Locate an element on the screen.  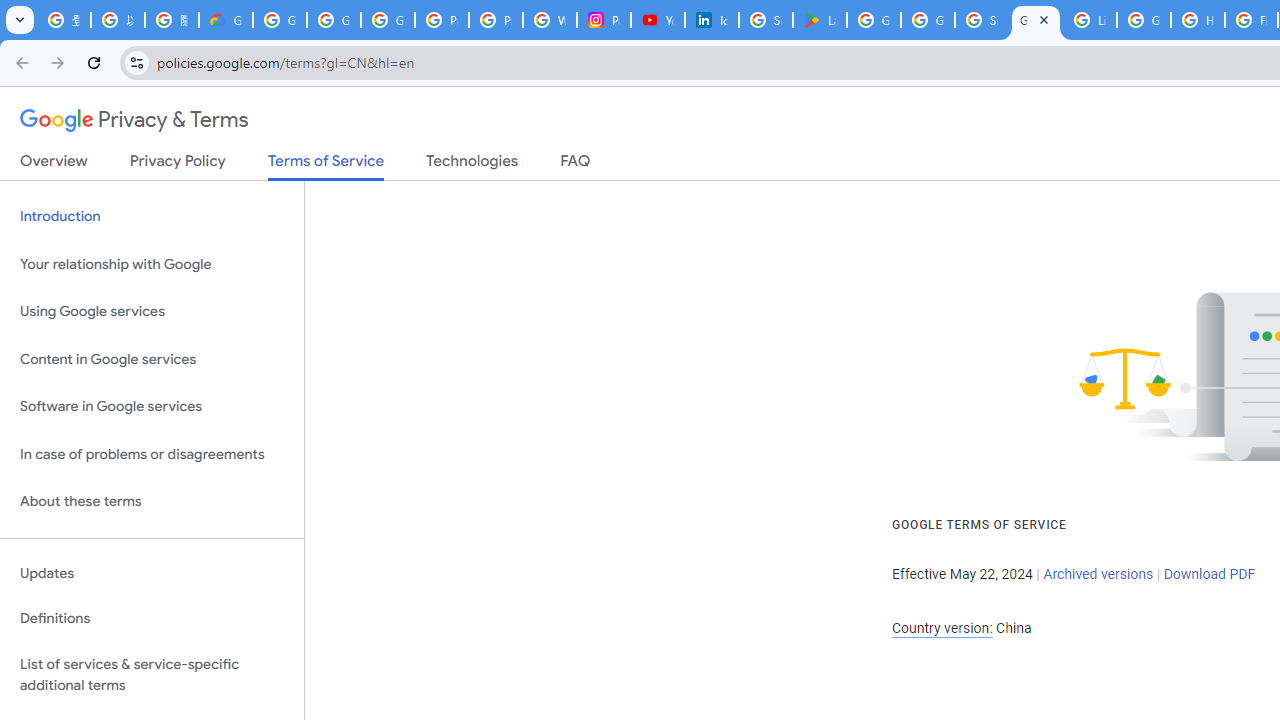
Country version: is located at coordinates (942, 628).